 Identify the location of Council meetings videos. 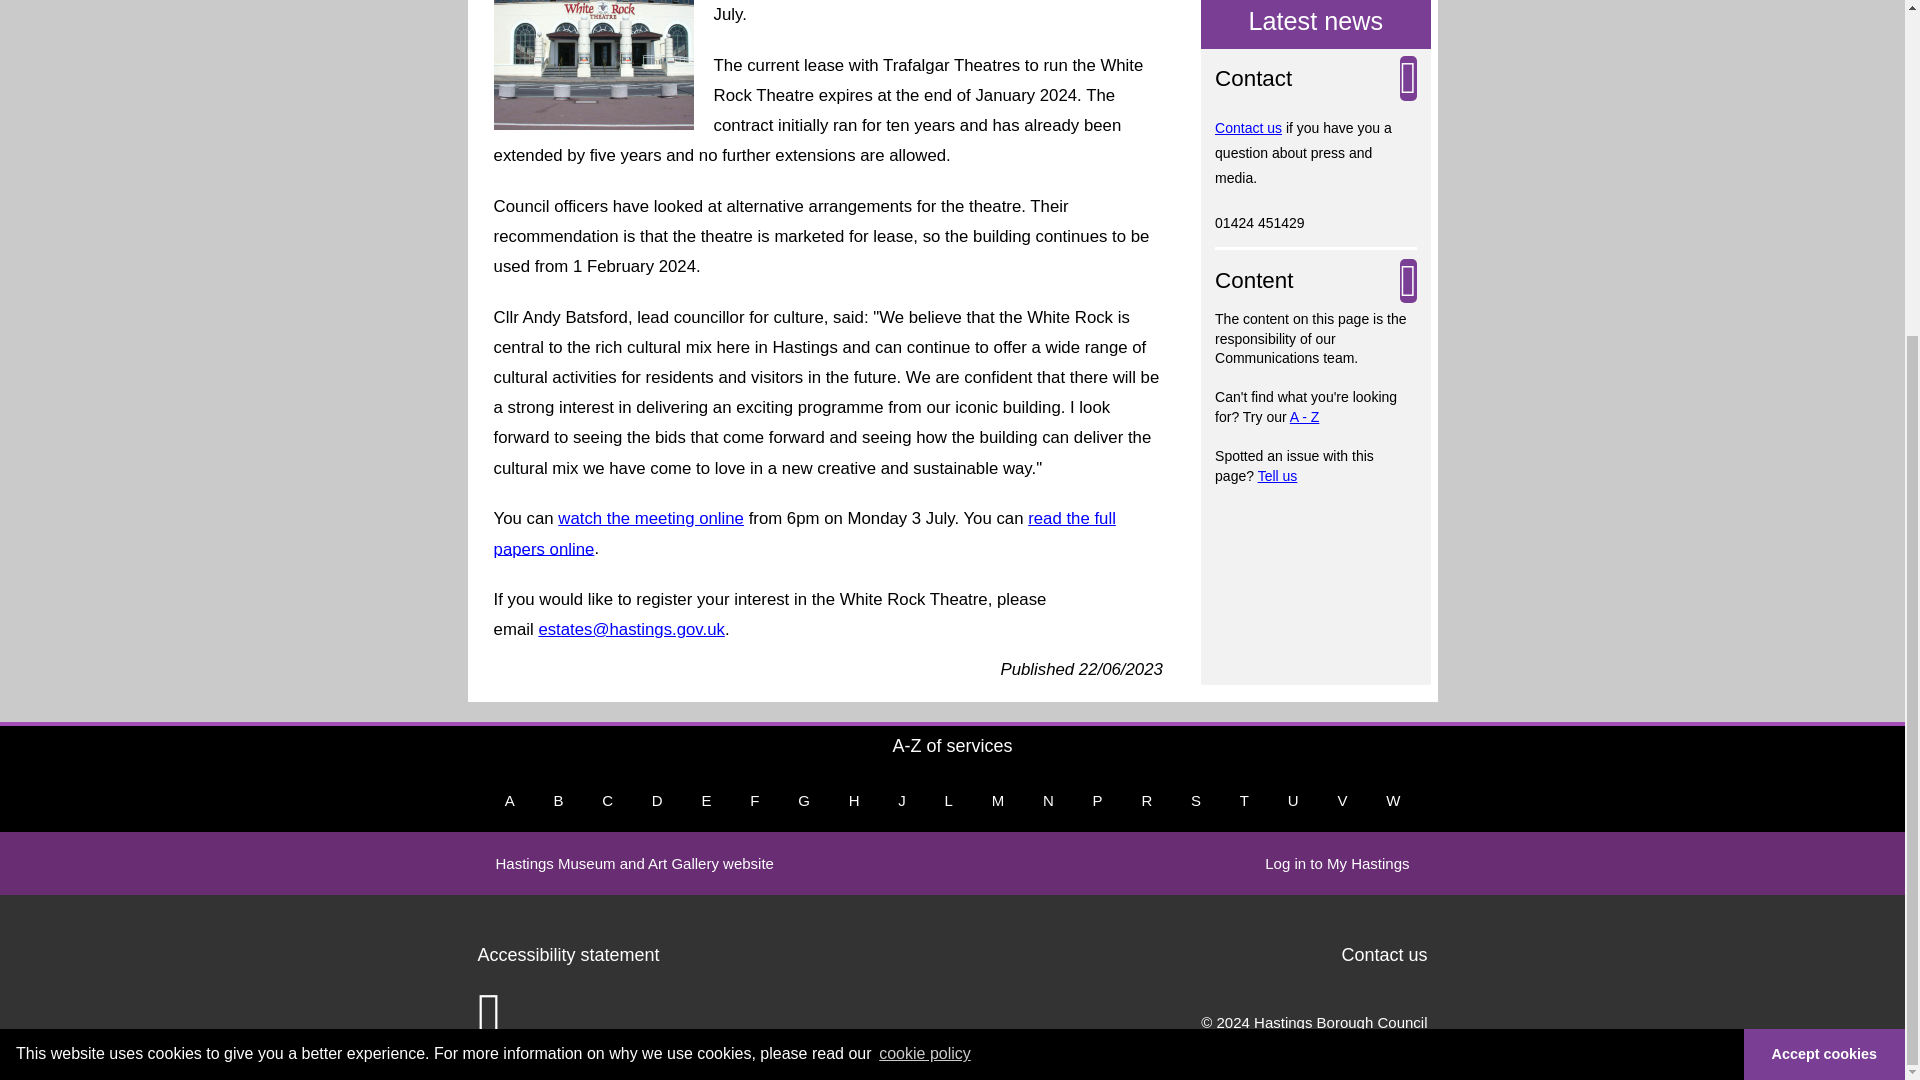
(651, 518).